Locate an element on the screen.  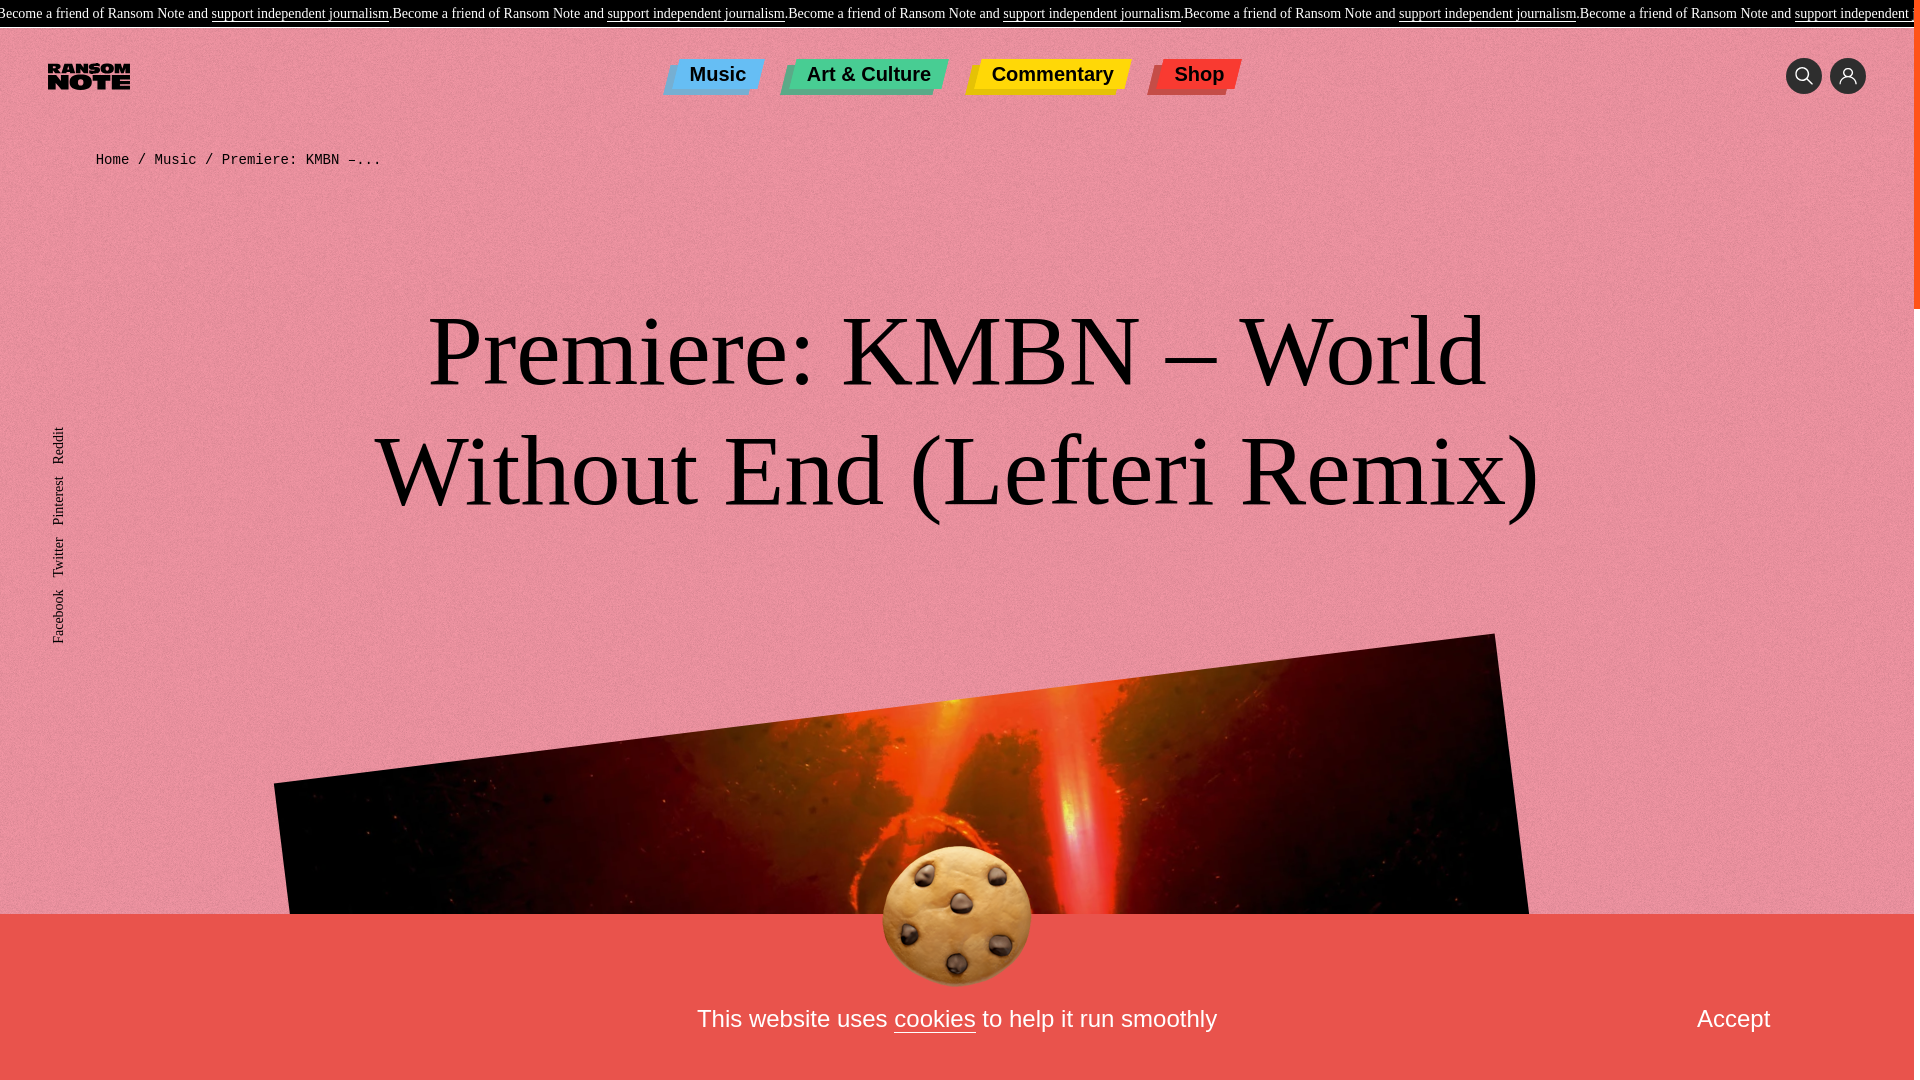
Reddit is located at coordinates (70, 434).